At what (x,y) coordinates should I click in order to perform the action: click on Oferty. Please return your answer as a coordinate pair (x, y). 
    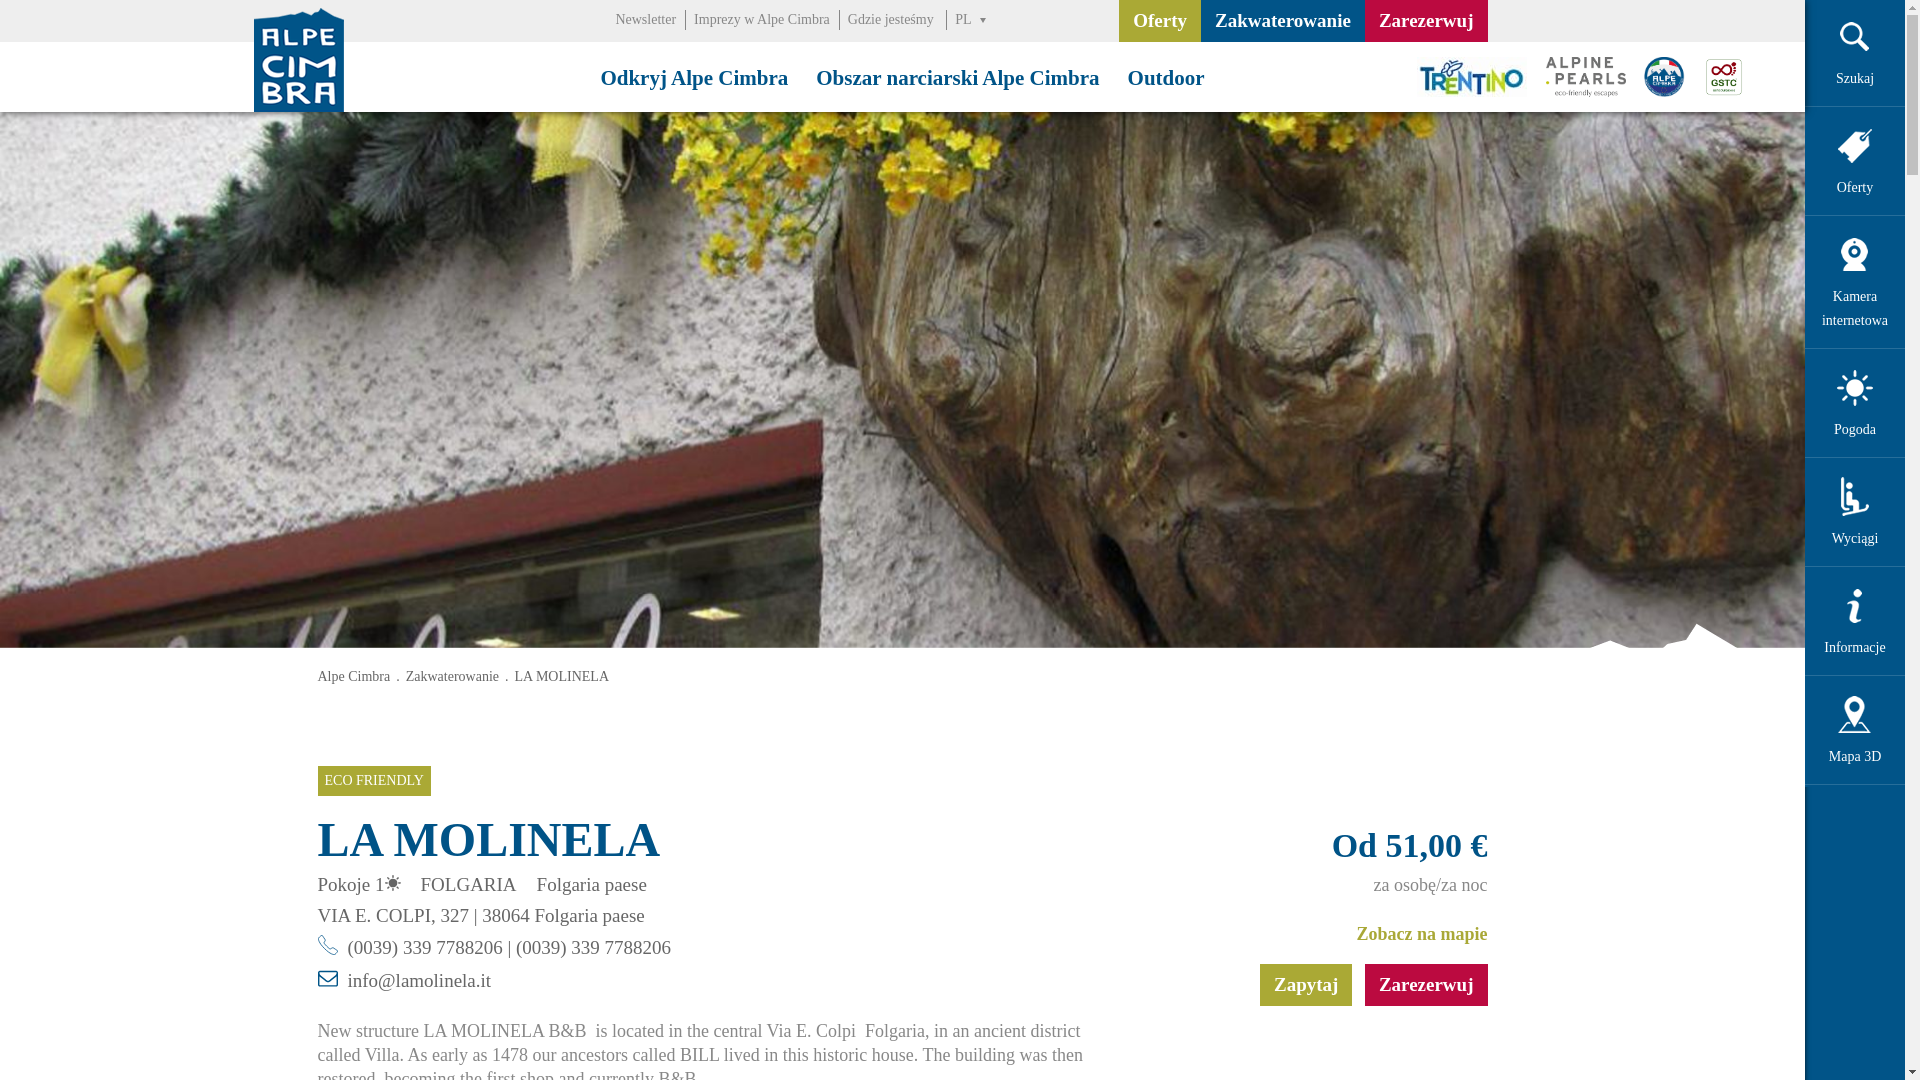
    Looking at the image, I should click on (1160, 21).